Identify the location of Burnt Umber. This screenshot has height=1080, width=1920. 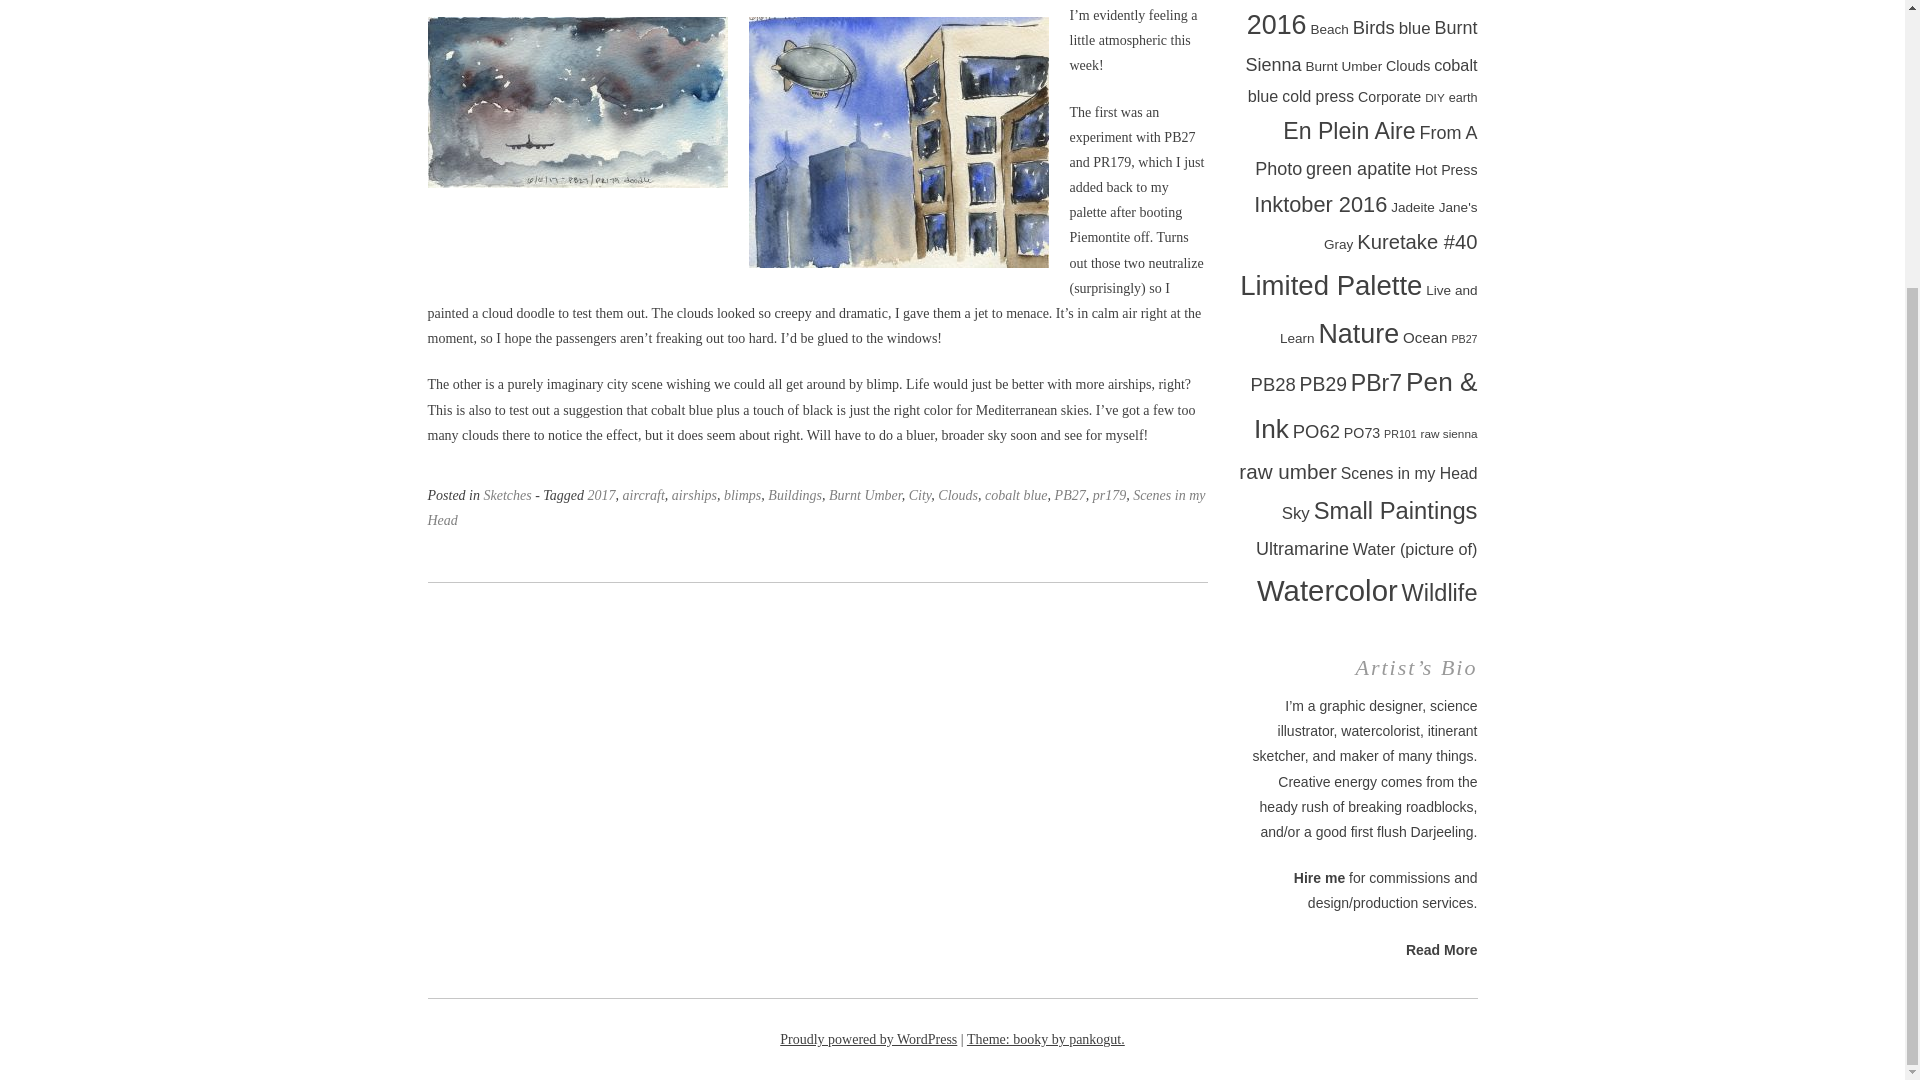
(866, 496).